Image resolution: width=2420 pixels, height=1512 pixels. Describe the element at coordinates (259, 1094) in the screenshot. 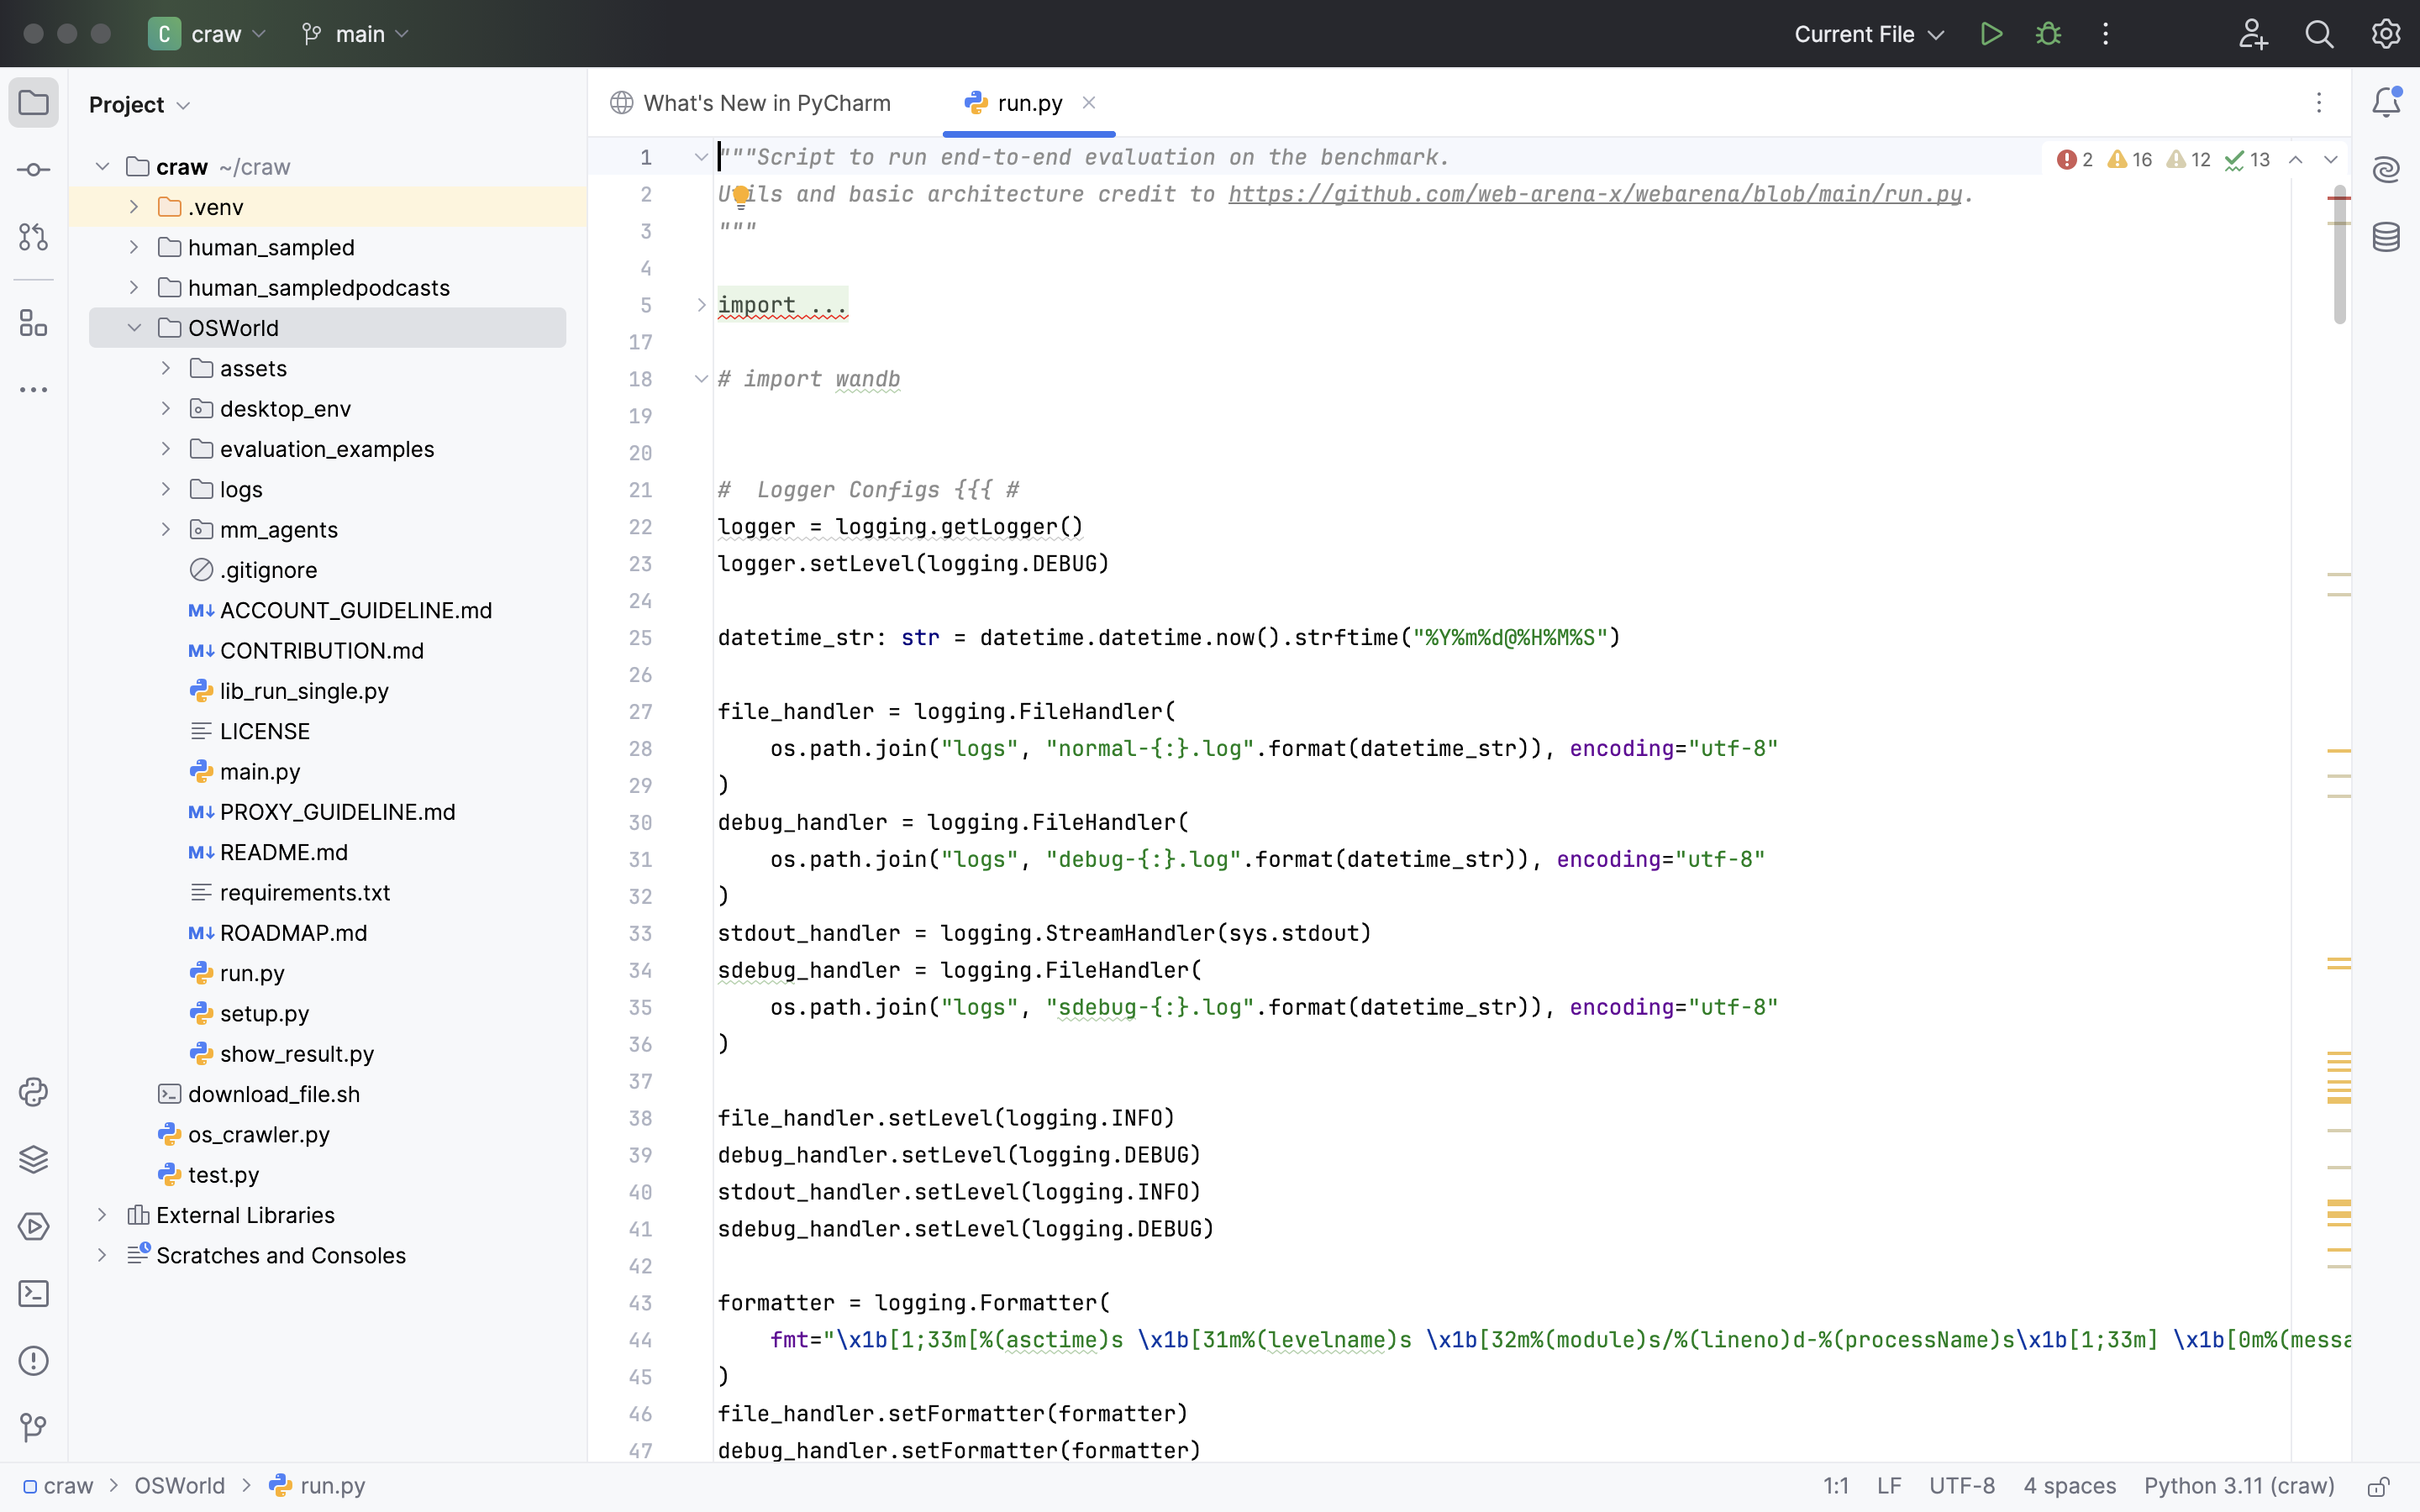

I see `download_file.sh` at that location.